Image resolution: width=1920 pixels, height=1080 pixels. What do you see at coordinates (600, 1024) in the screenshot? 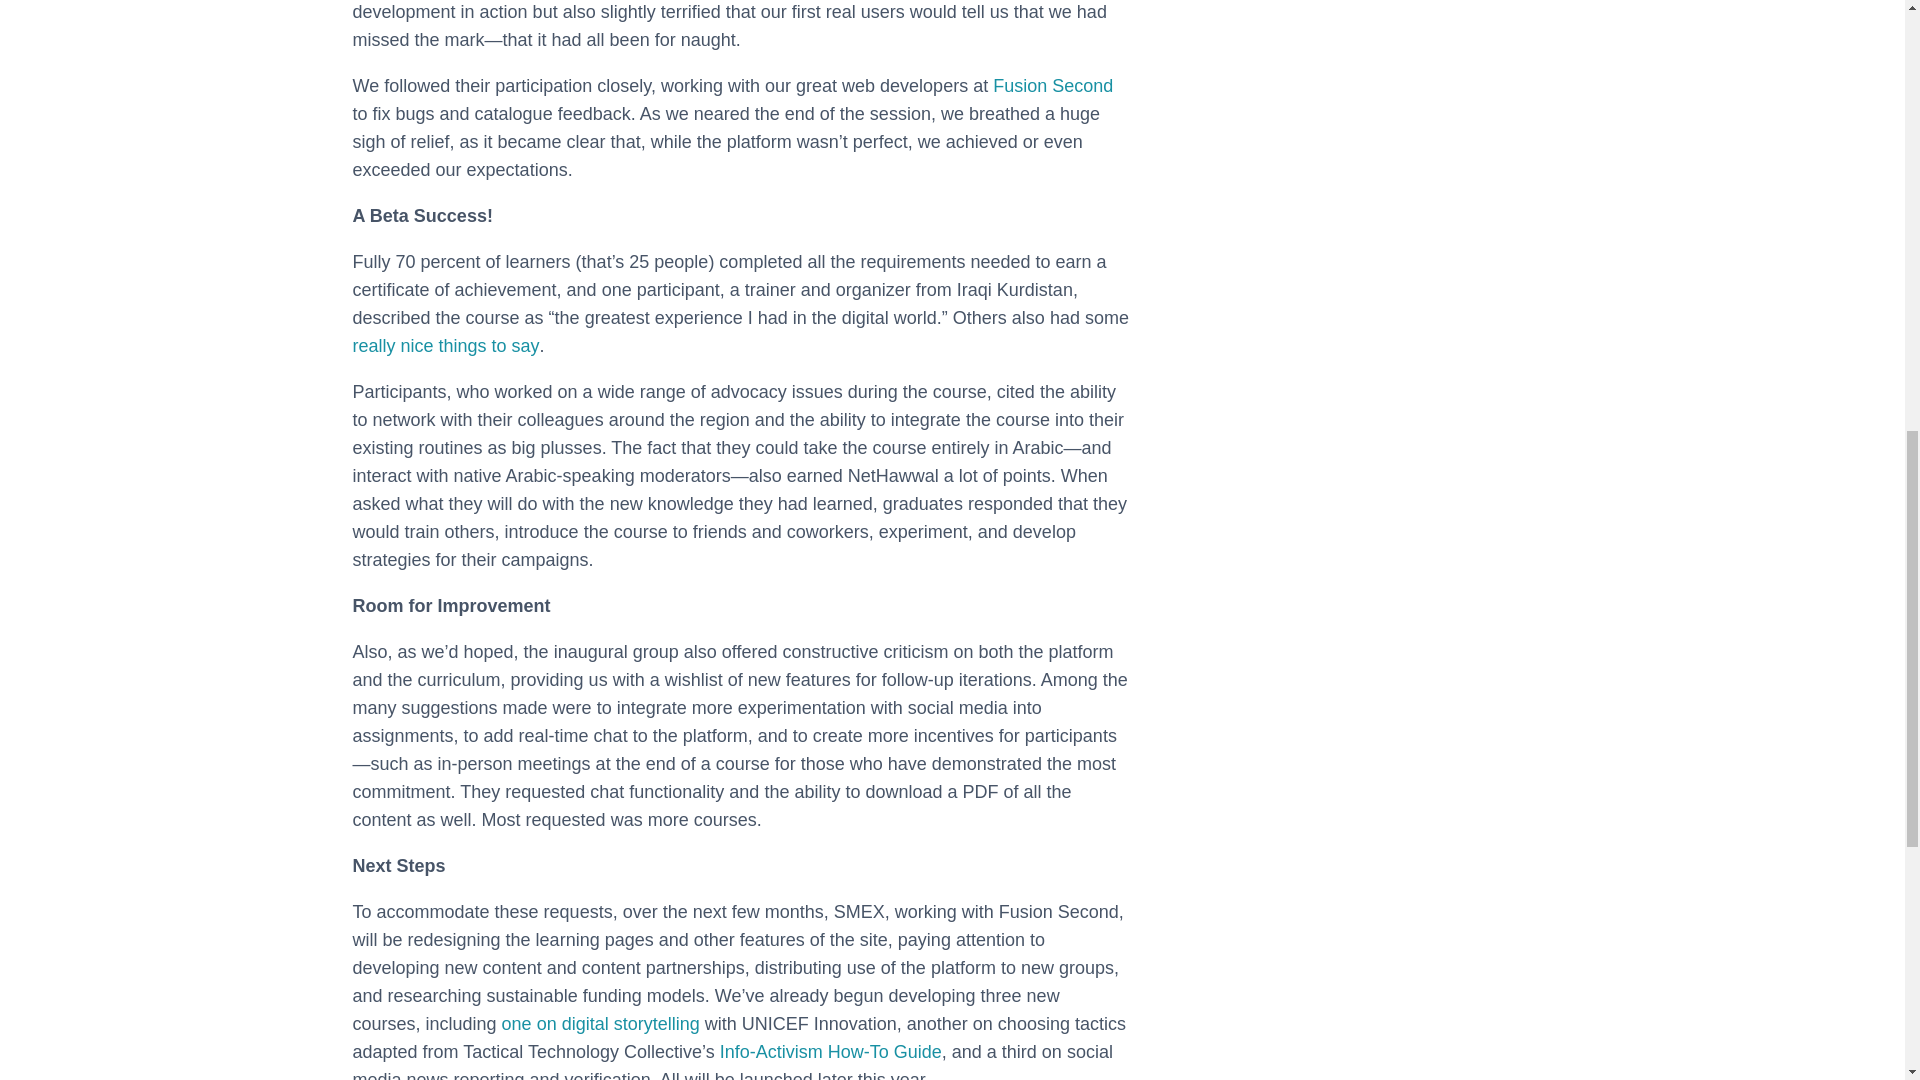
I see `one on digital storytelling` at bounding box center [600, 1024].